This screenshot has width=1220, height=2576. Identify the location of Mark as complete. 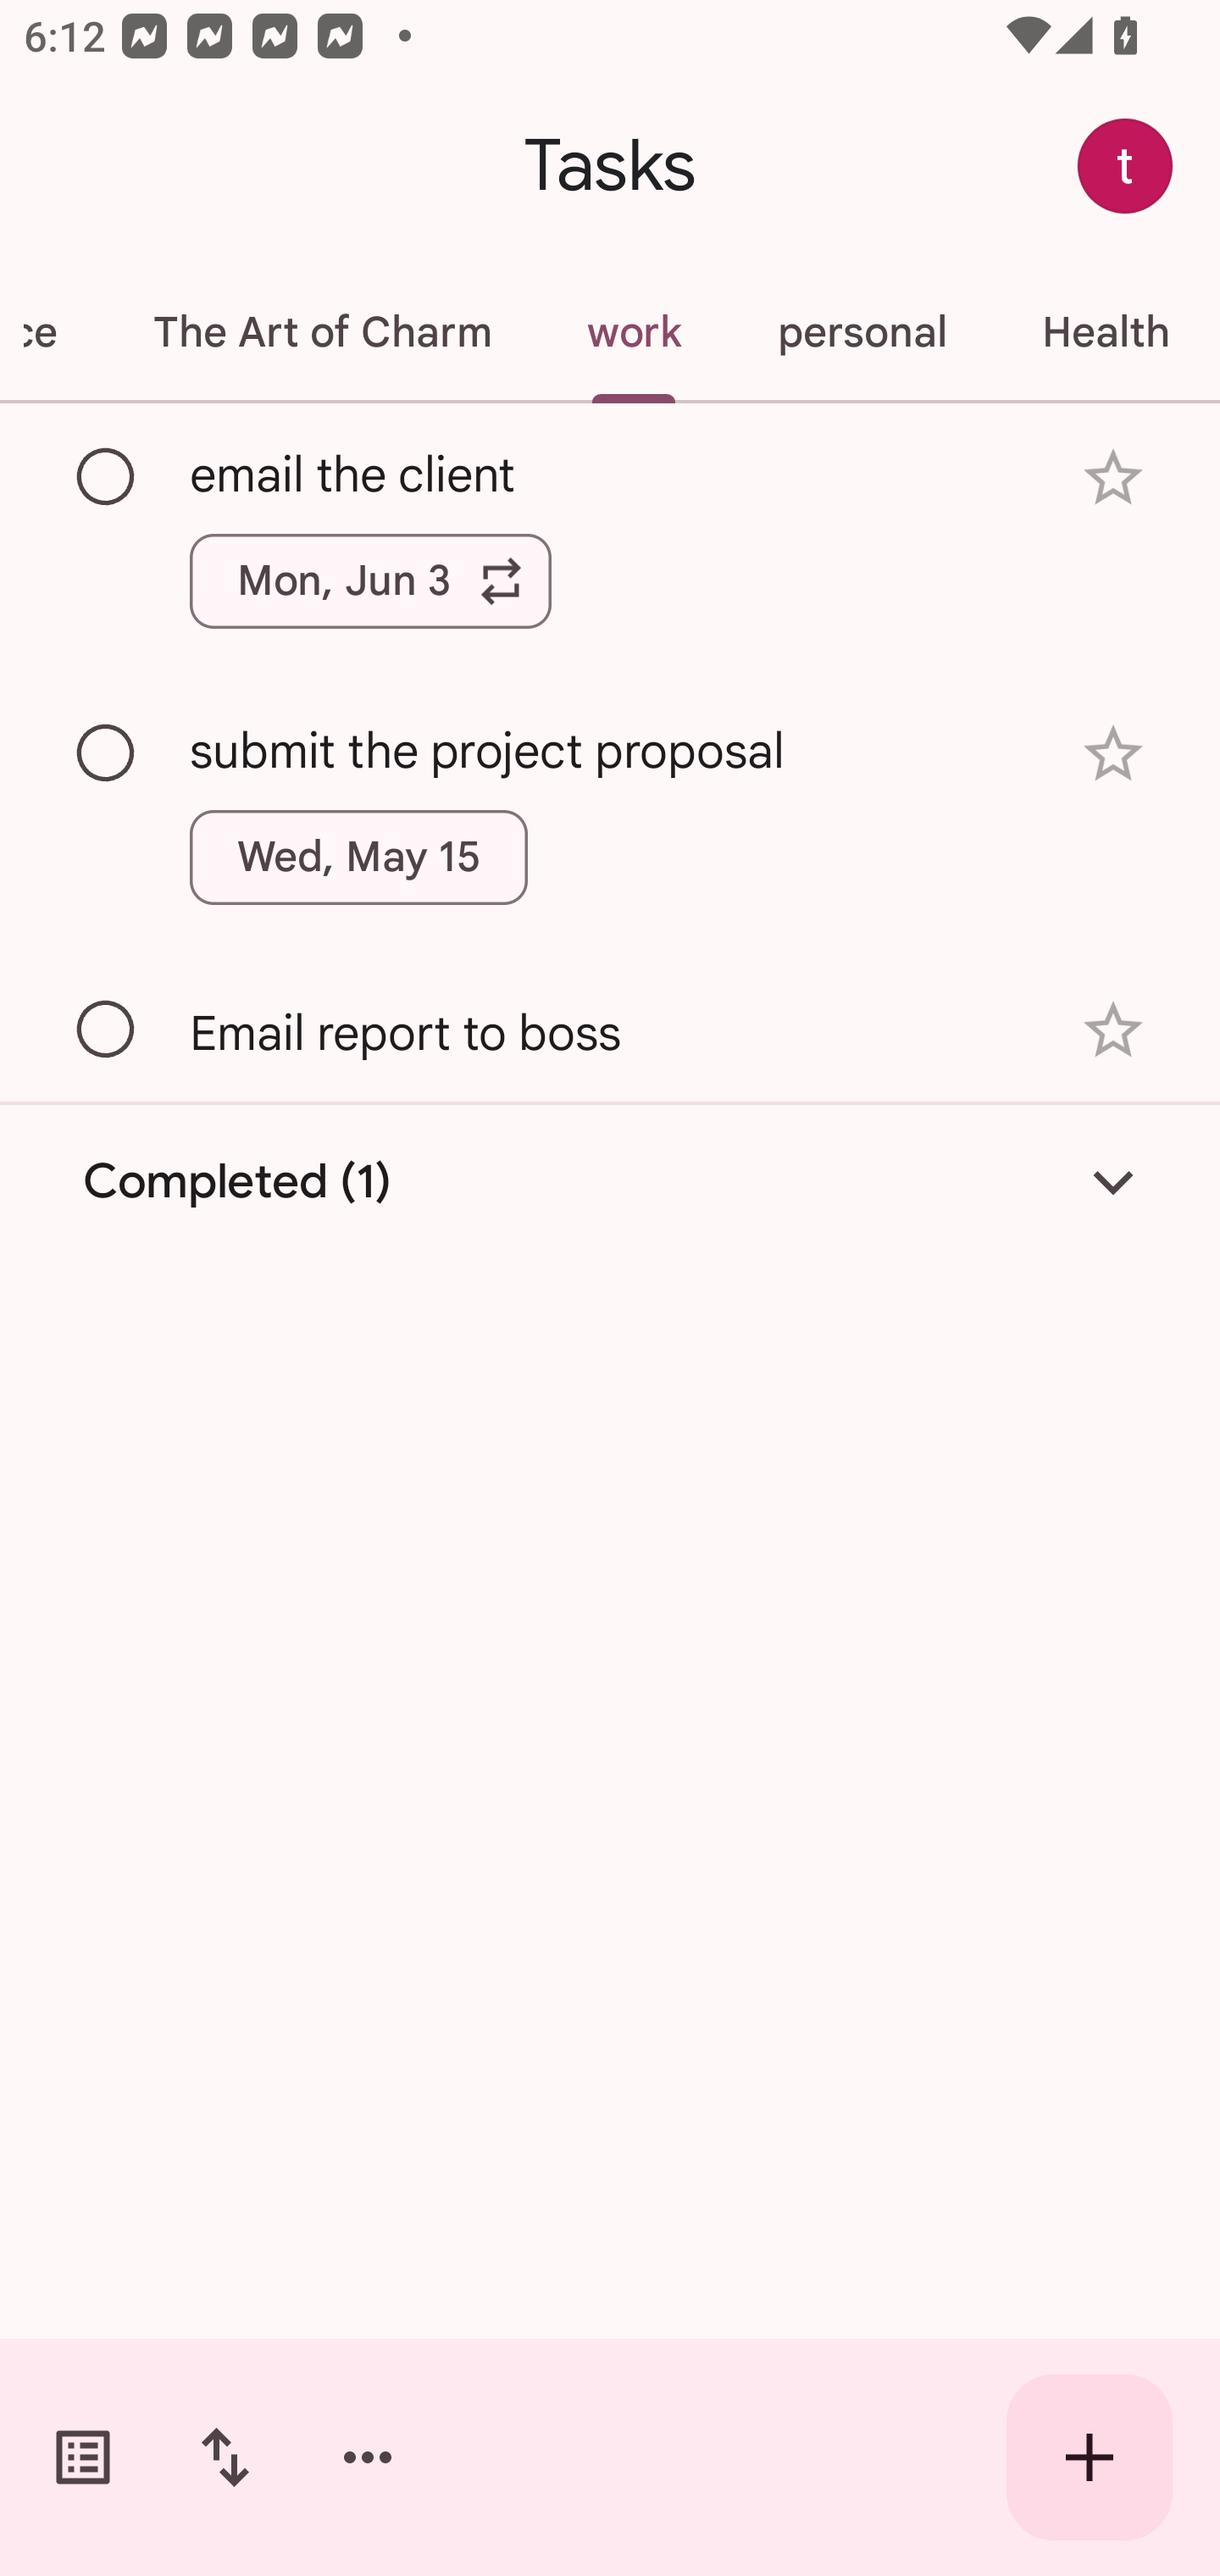
(107, 477).